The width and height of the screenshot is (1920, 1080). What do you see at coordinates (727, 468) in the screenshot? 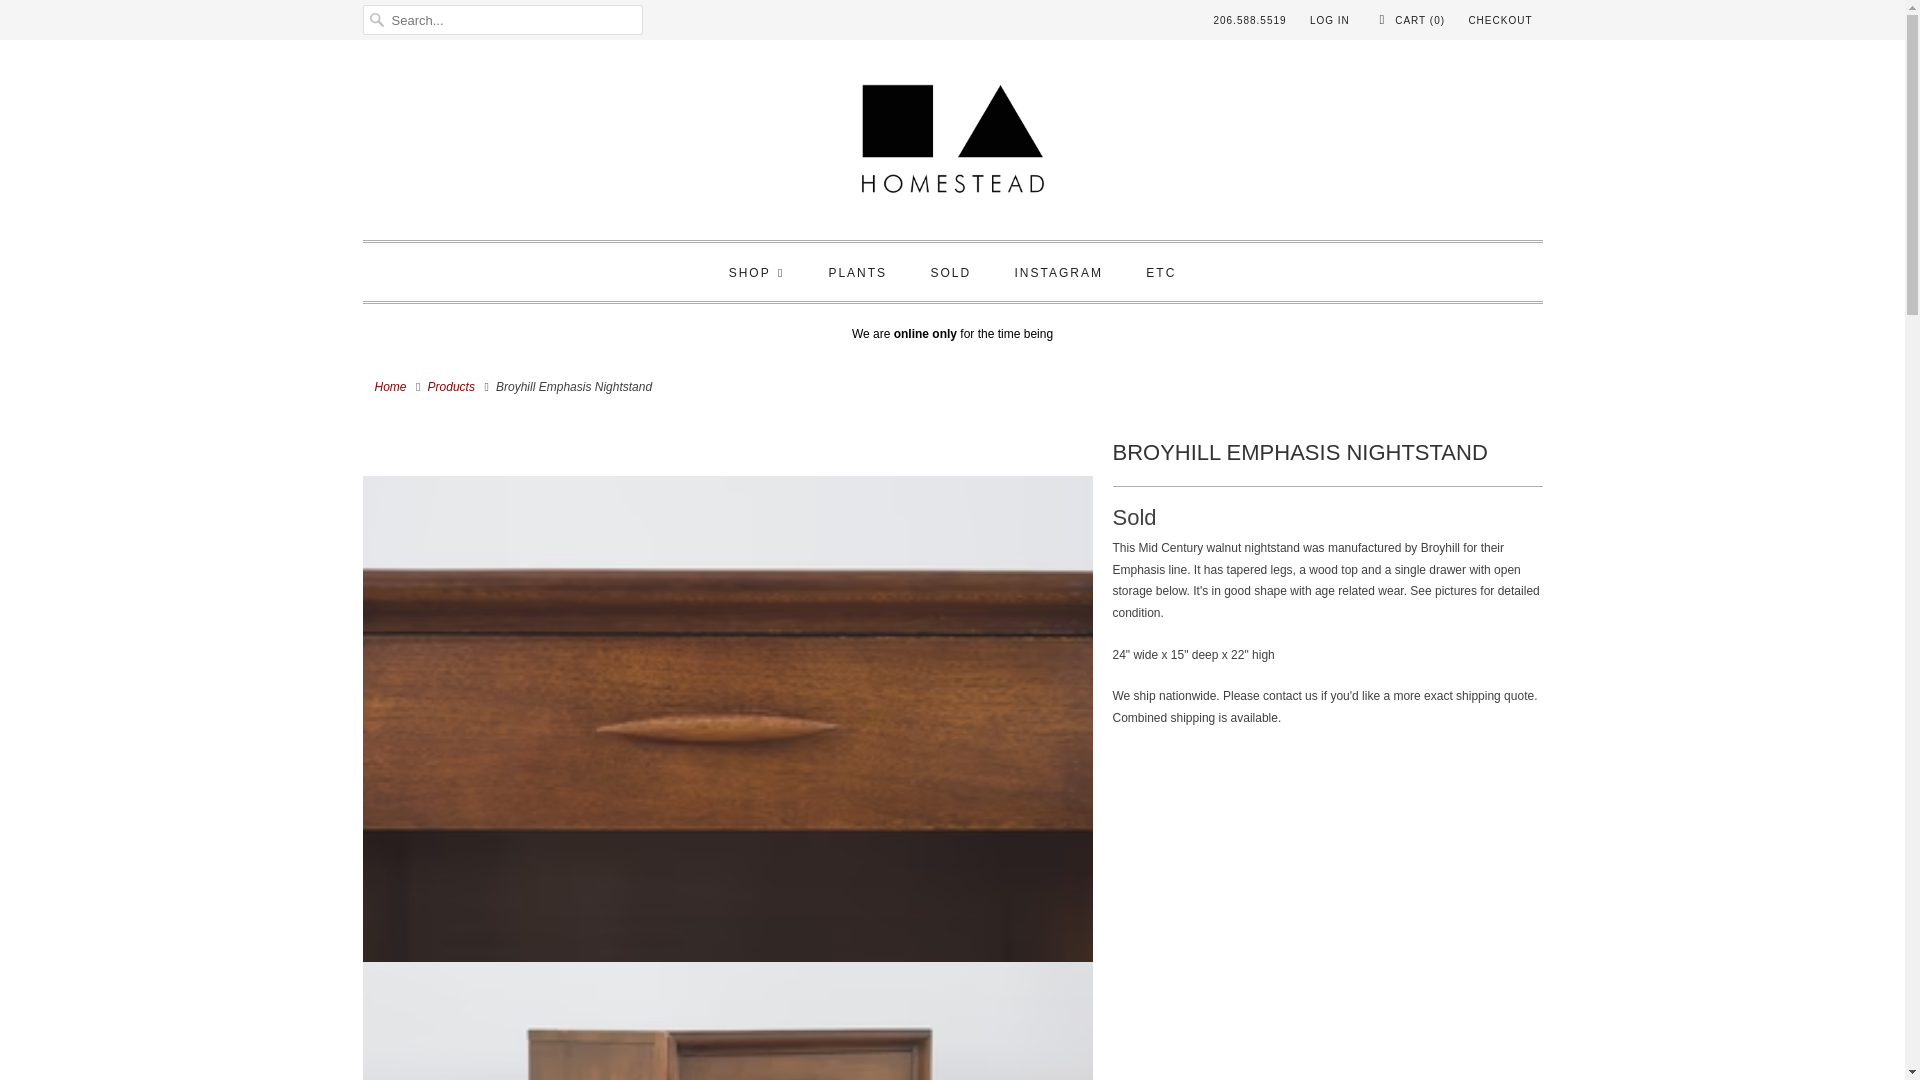
I see `Broyhill Emphasis Nightstand` at bounding box center [727, 468].